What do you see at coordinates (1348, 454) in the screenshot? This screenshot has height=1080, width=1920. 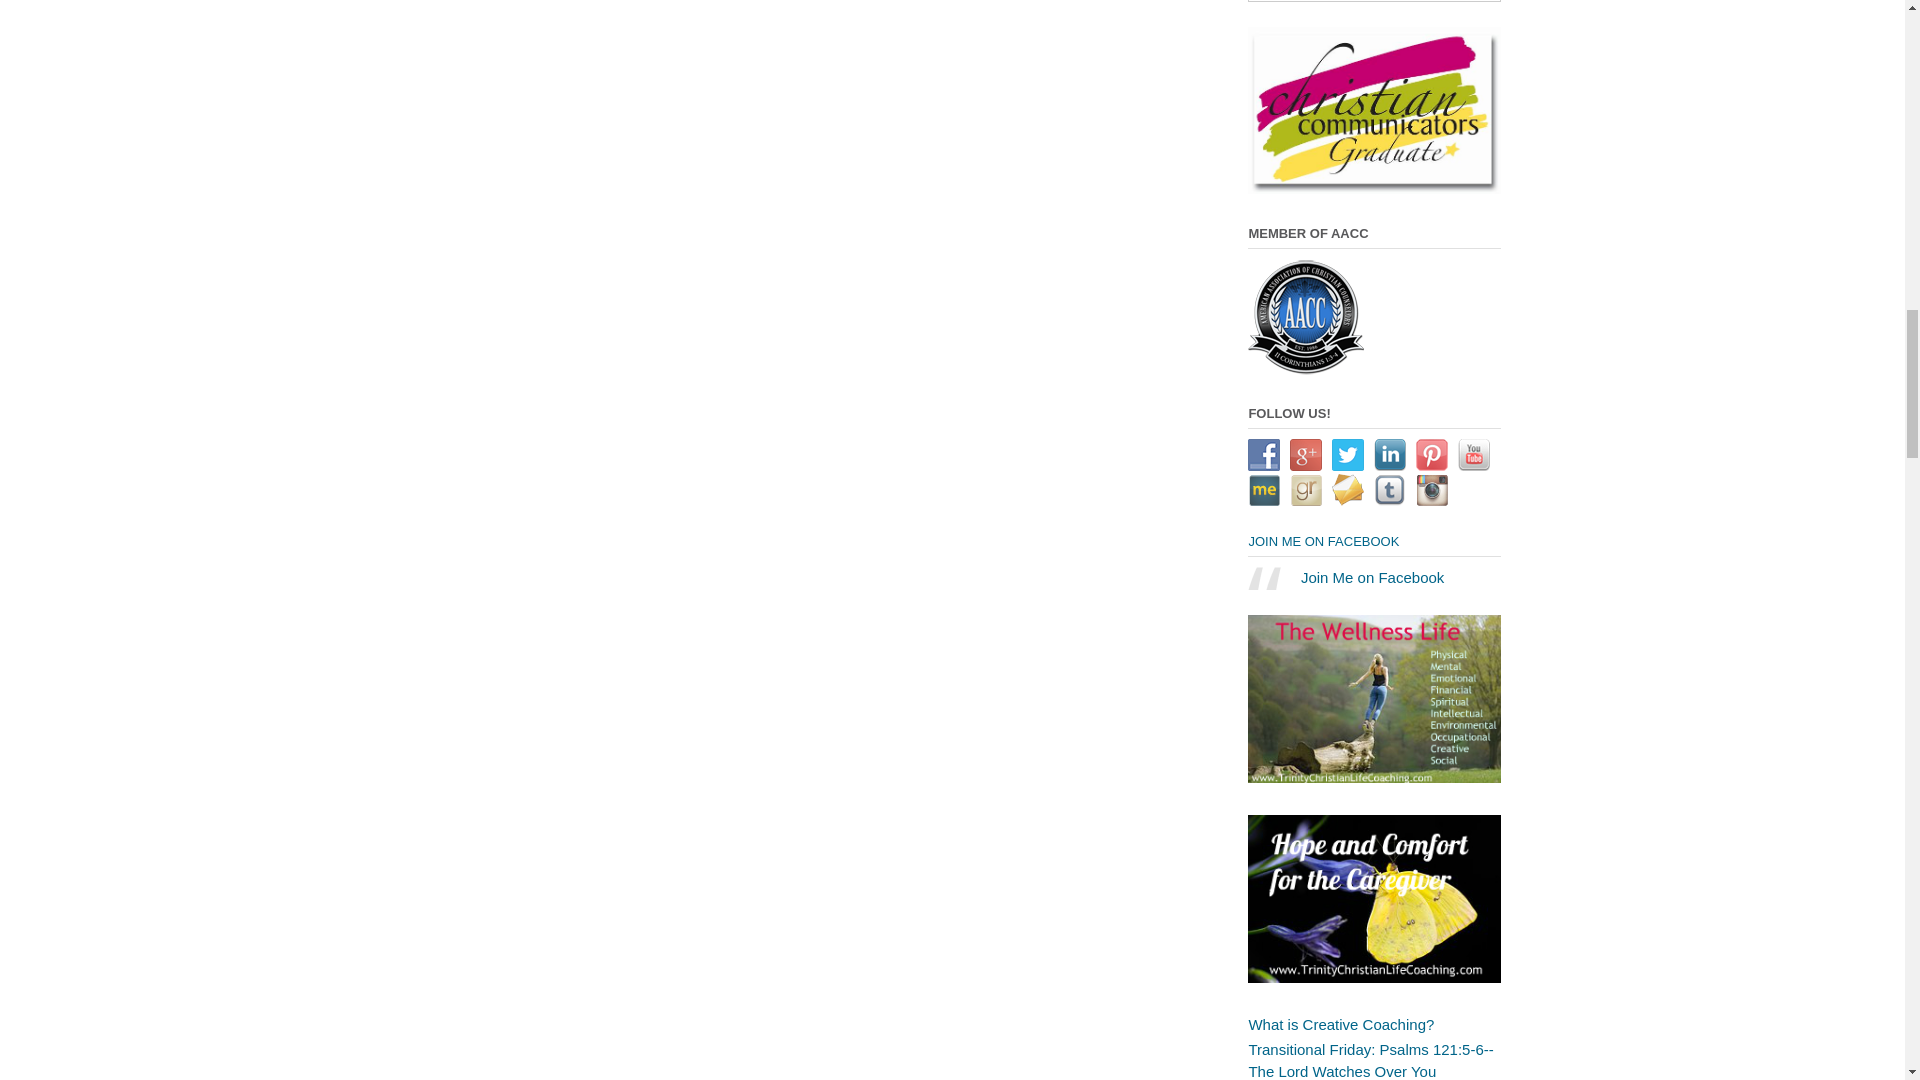 I see `Follow Us on Twitter` at bounding box center [1348, 454].